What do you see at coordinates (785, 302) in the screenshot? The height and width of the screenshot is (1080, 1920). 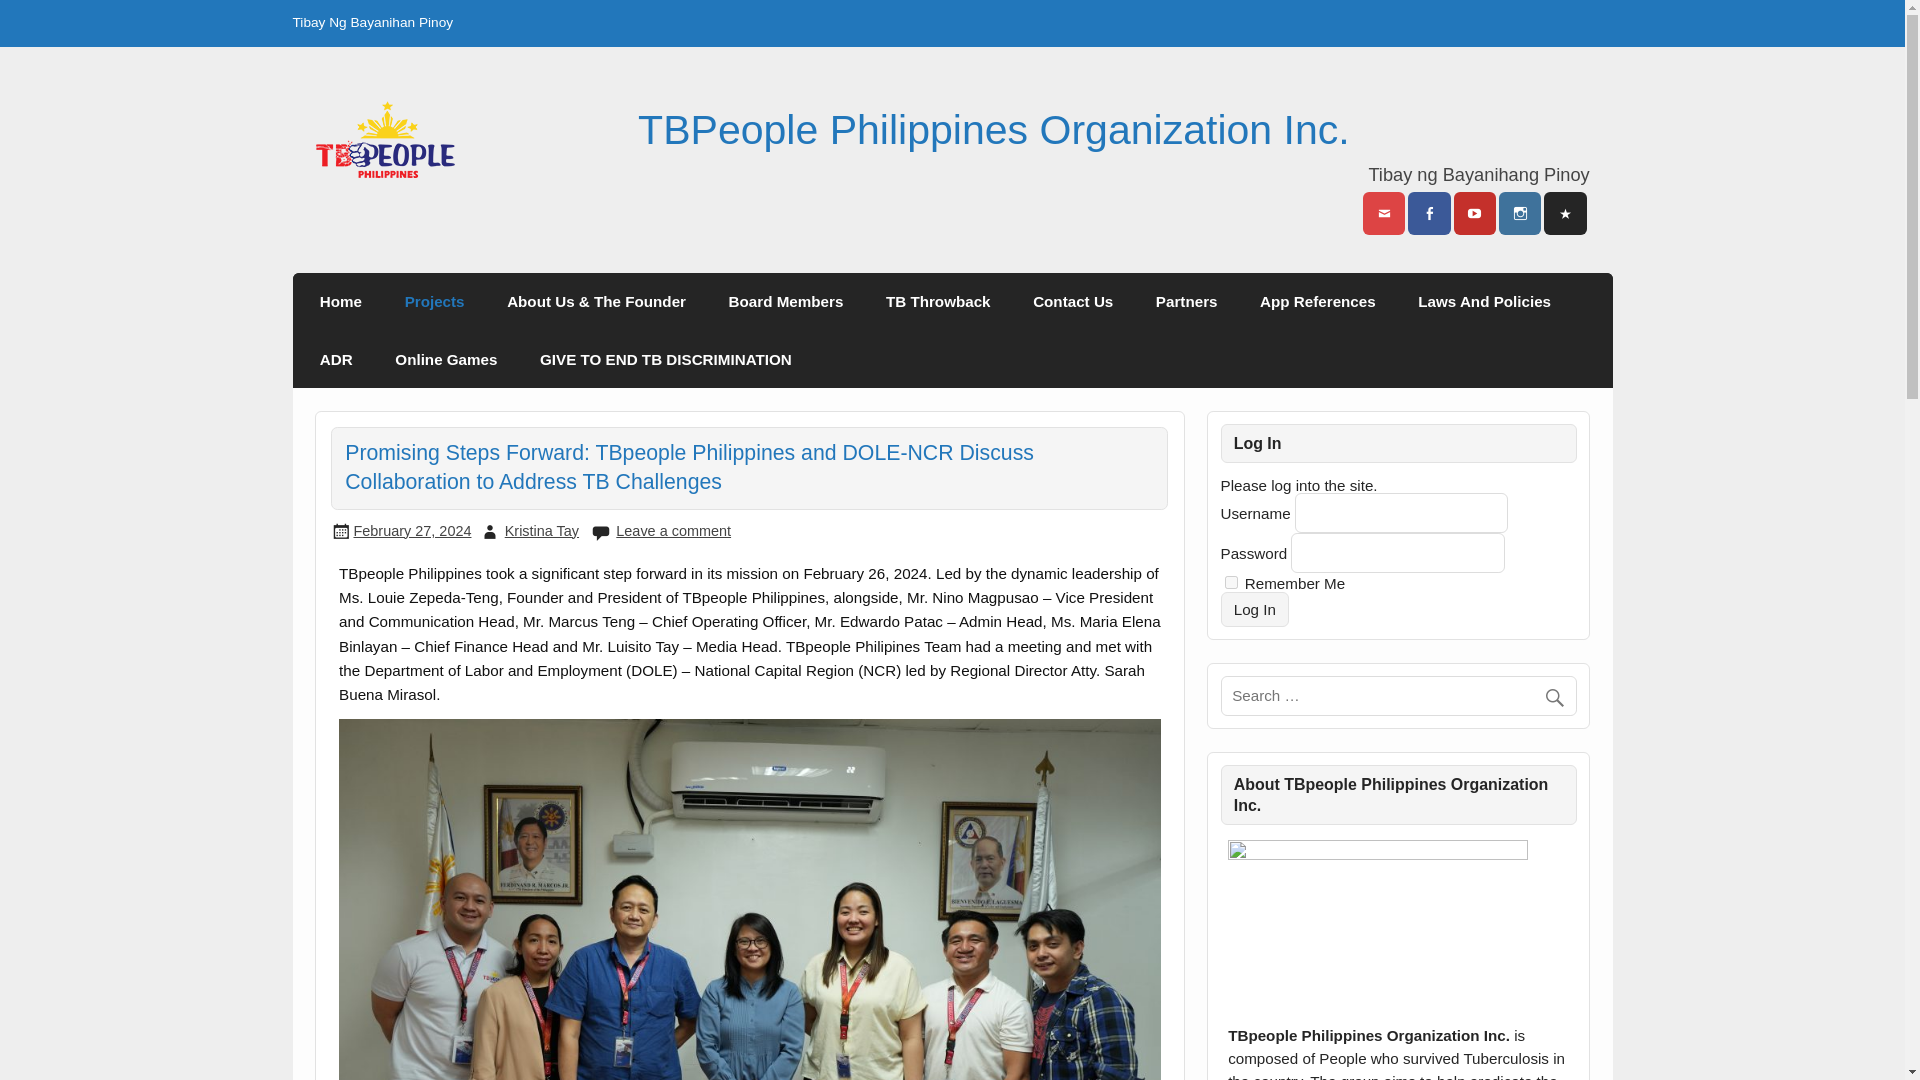 I see `Board Members` at bounding box center [785, 302].